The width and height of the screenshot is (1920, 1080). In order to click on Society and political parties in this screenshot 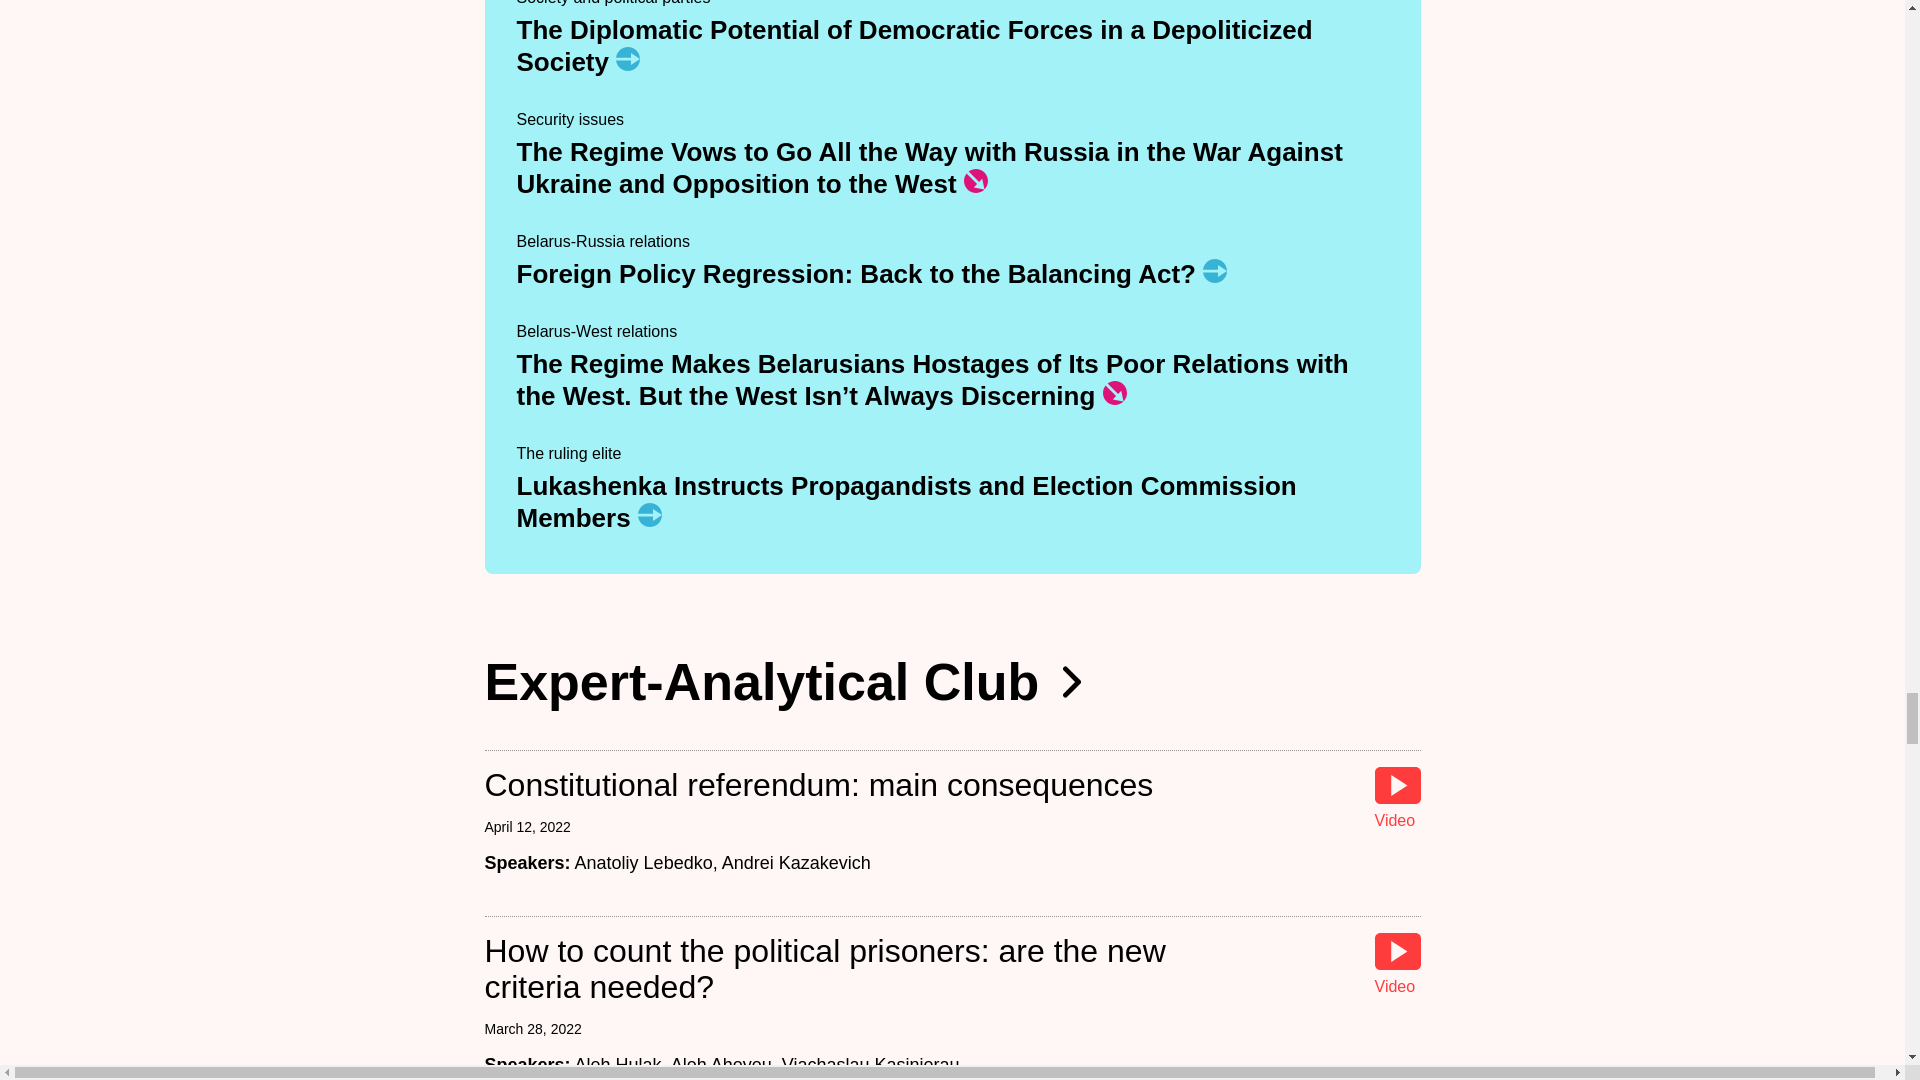, I will do `click(613, 3)`.